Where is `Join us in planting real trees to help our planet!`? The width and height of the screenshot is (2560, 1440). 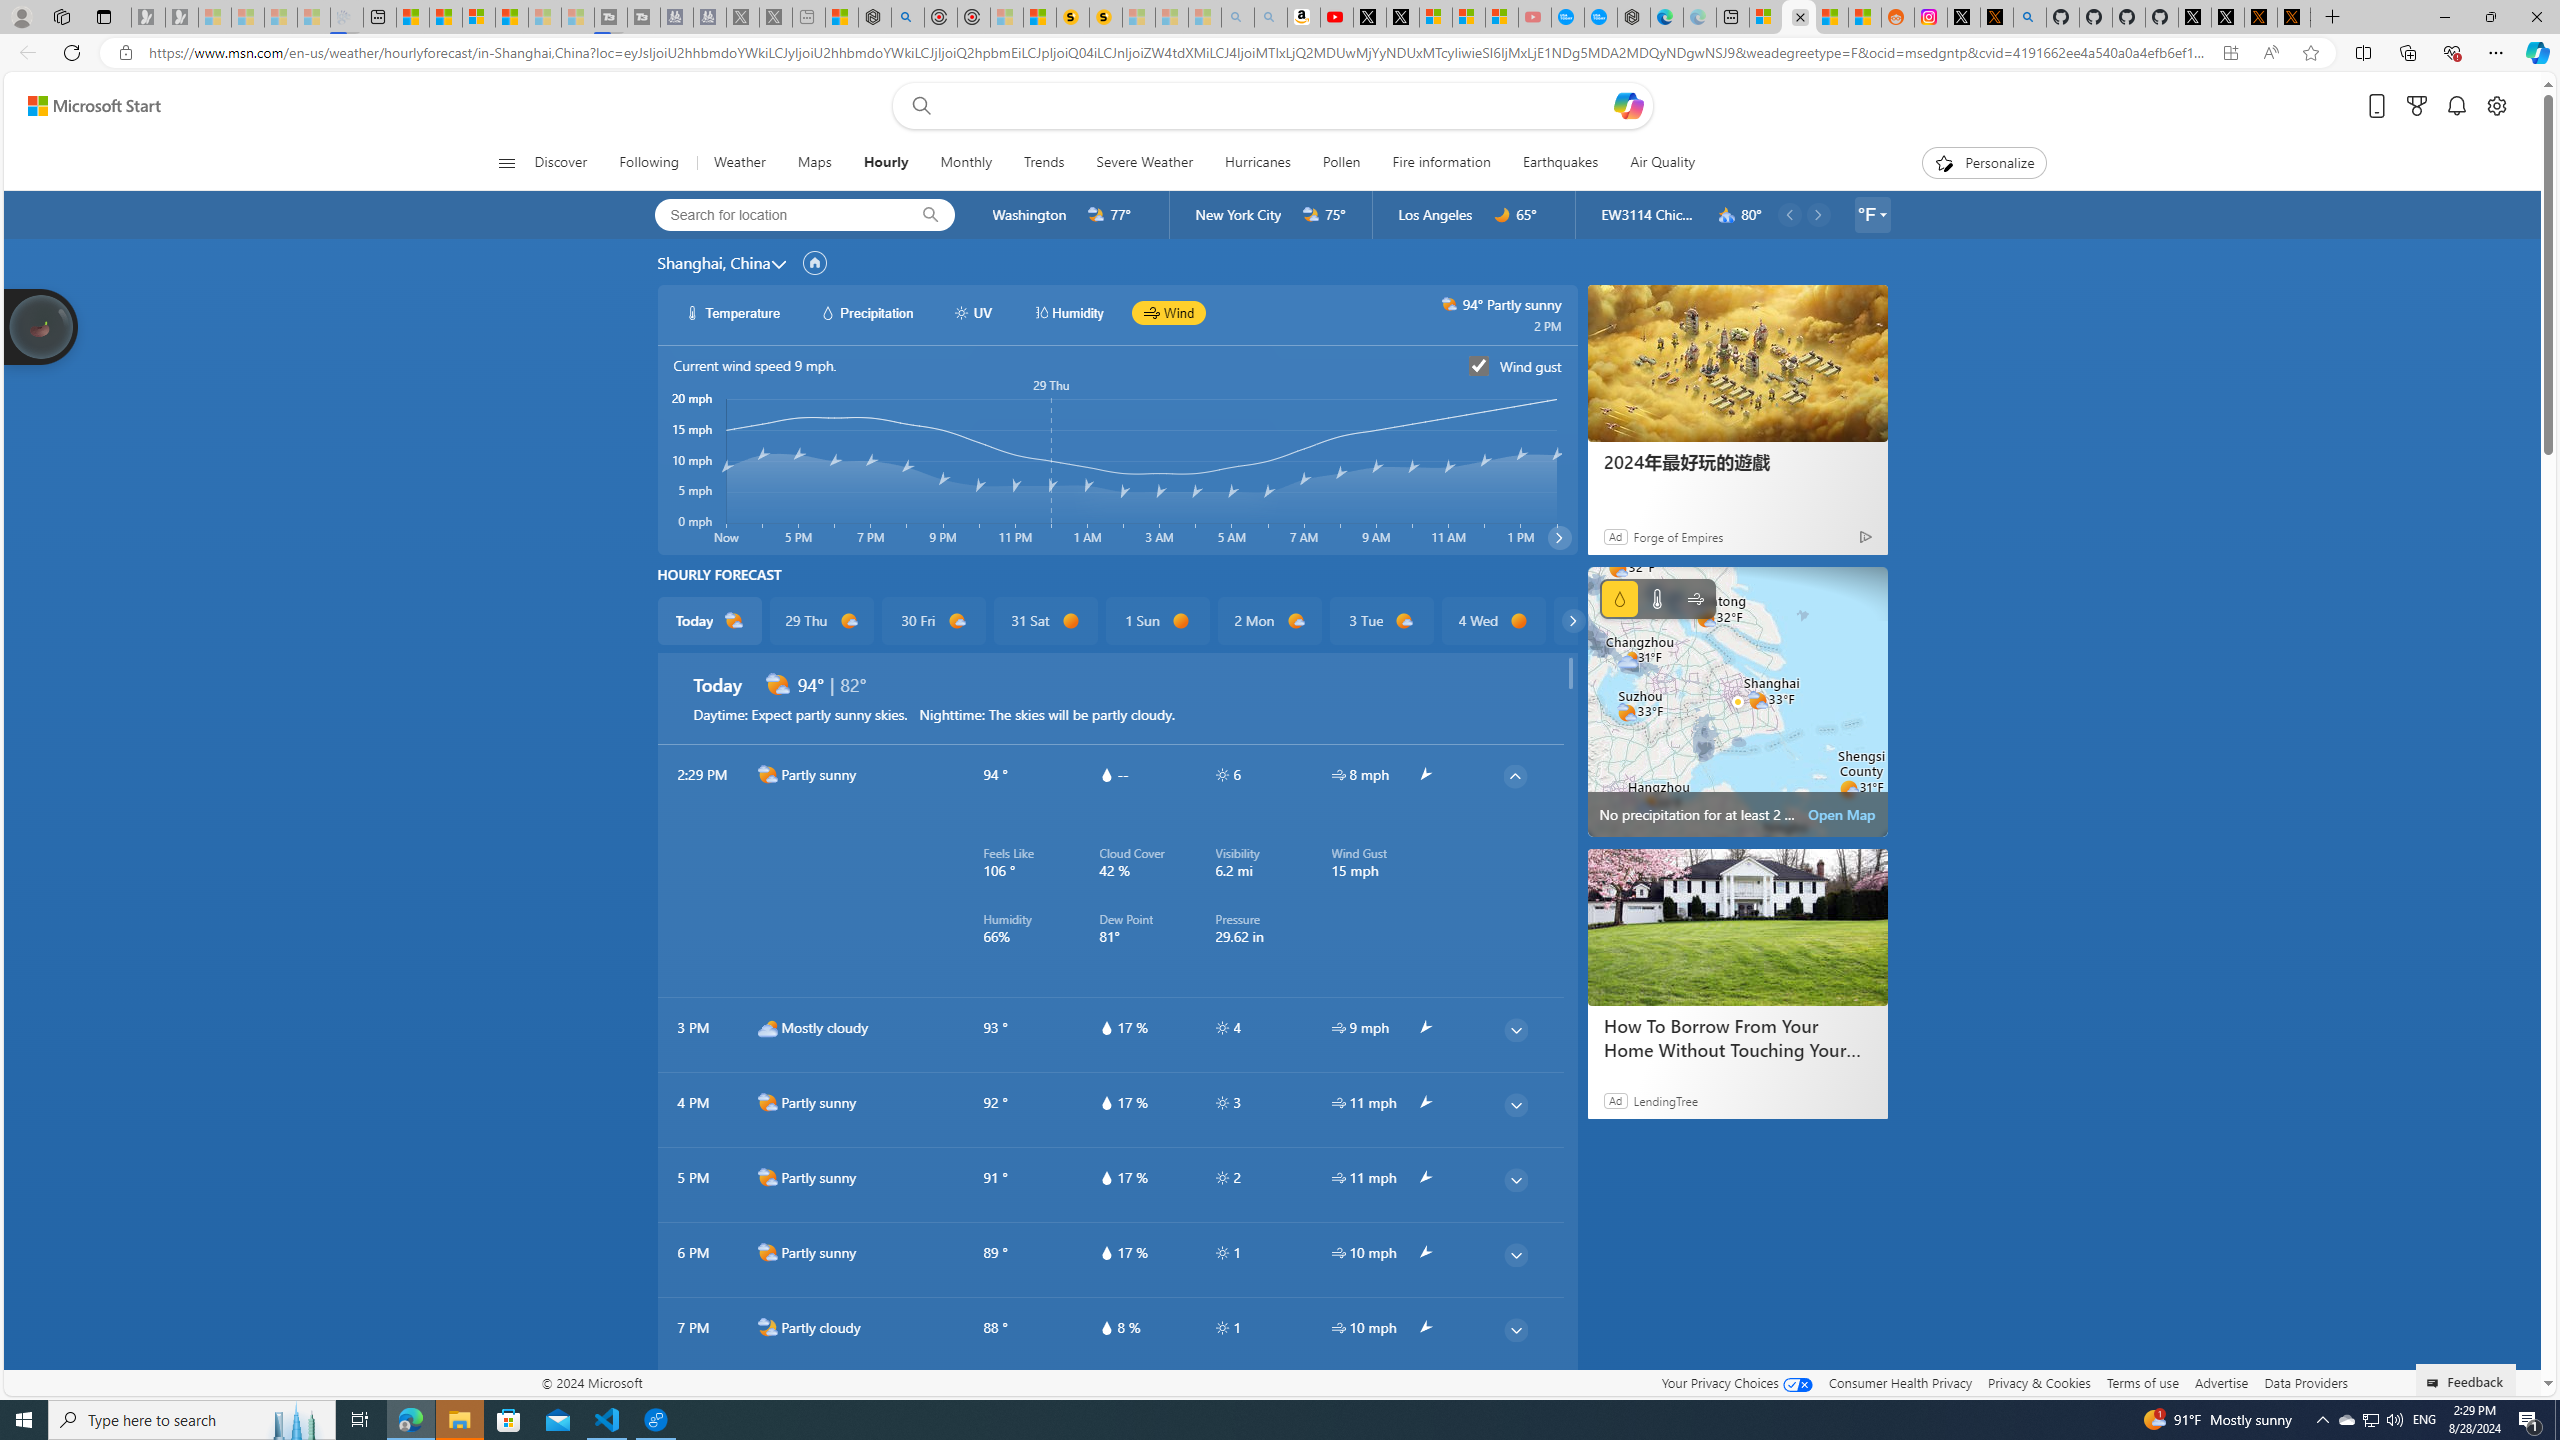
Join us in planting real trees to help our planet! is located at coordinates (42, 325).